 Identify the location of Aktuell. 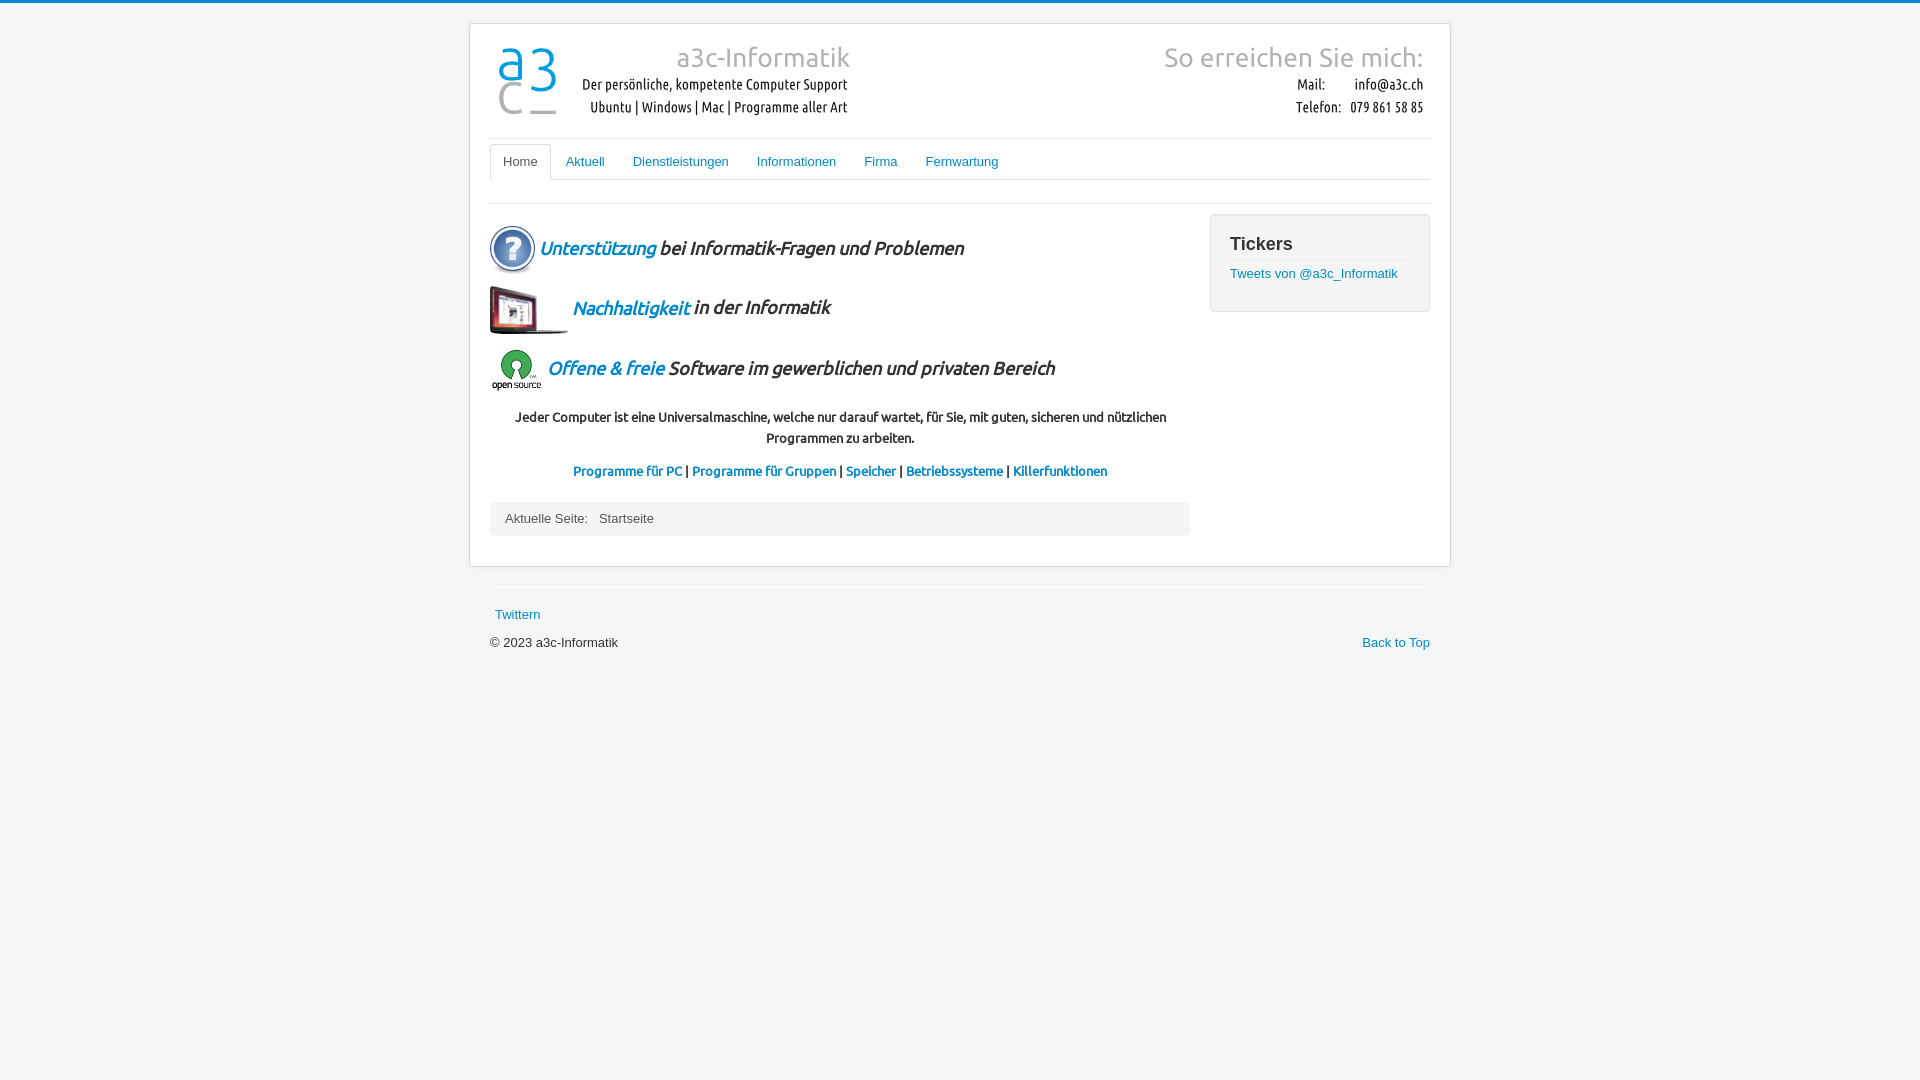
(586, 162).